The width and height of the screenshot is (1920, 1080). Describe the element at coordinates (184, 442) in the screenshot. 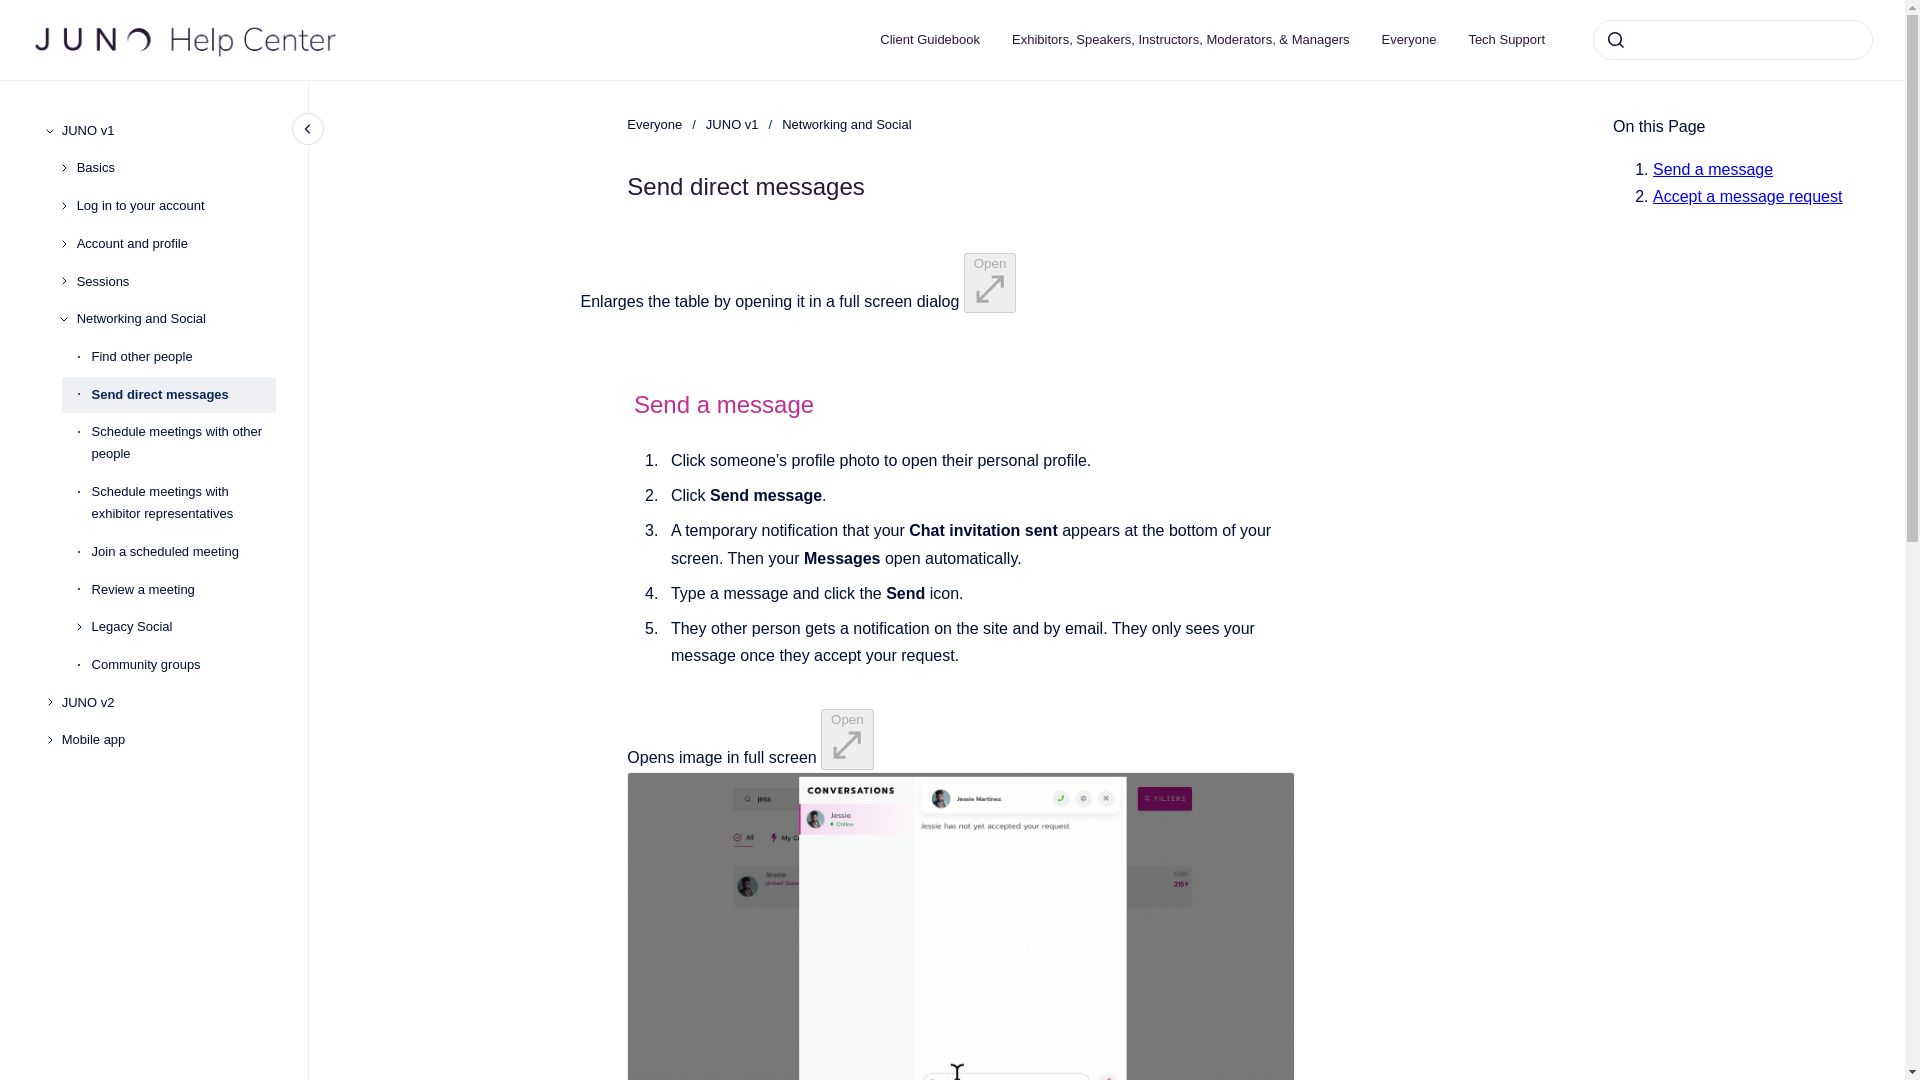

I see `Schedule meetings with other people` at that location.